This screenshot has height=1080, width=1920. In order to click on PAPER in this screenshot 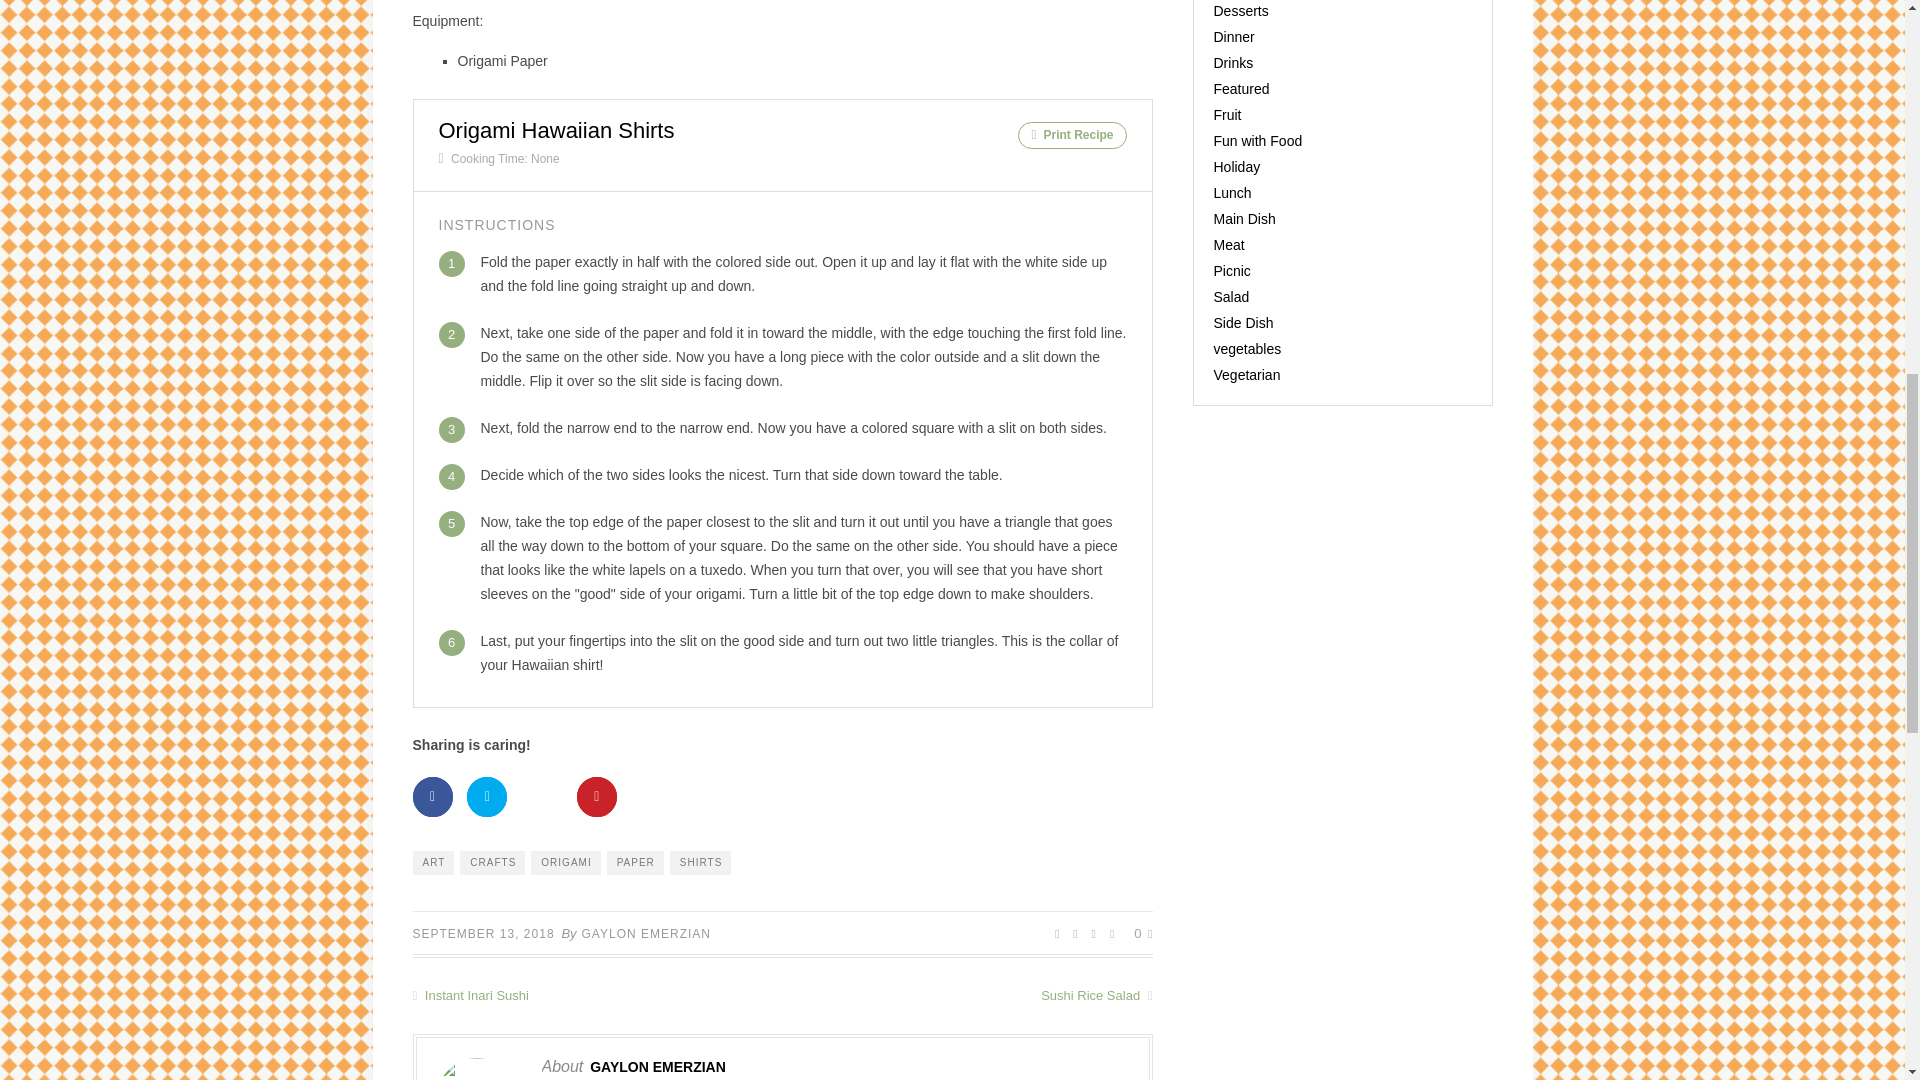, I will do `click(635, 862)`.